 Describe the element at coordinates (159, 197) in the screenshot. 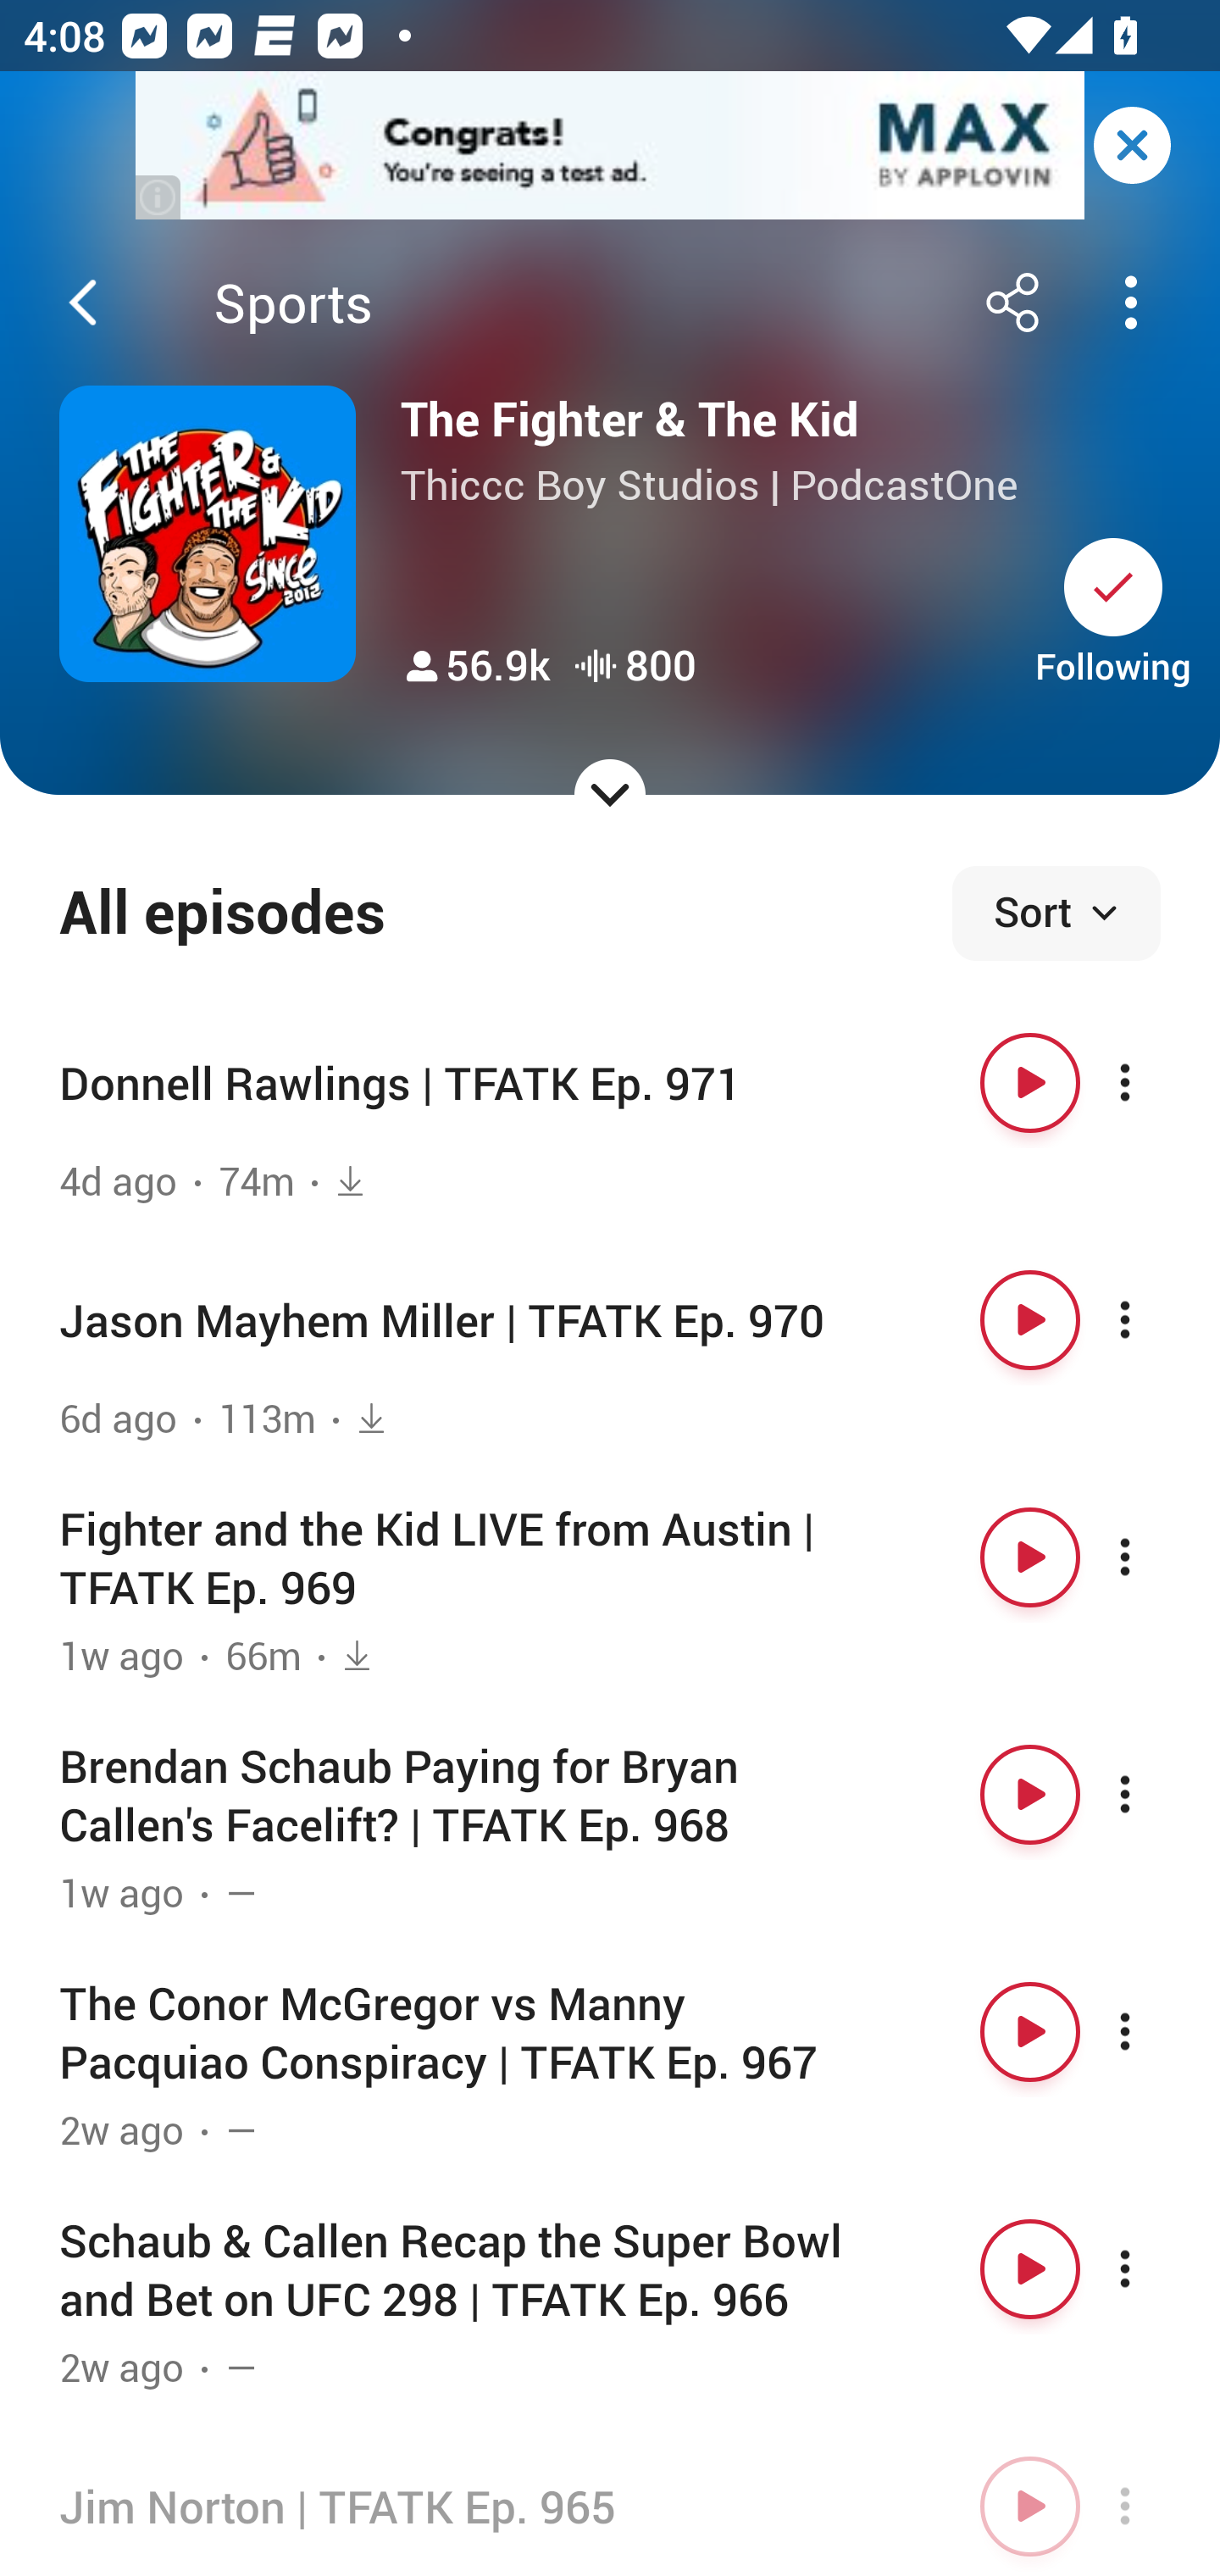

I see `(i)` at that location.